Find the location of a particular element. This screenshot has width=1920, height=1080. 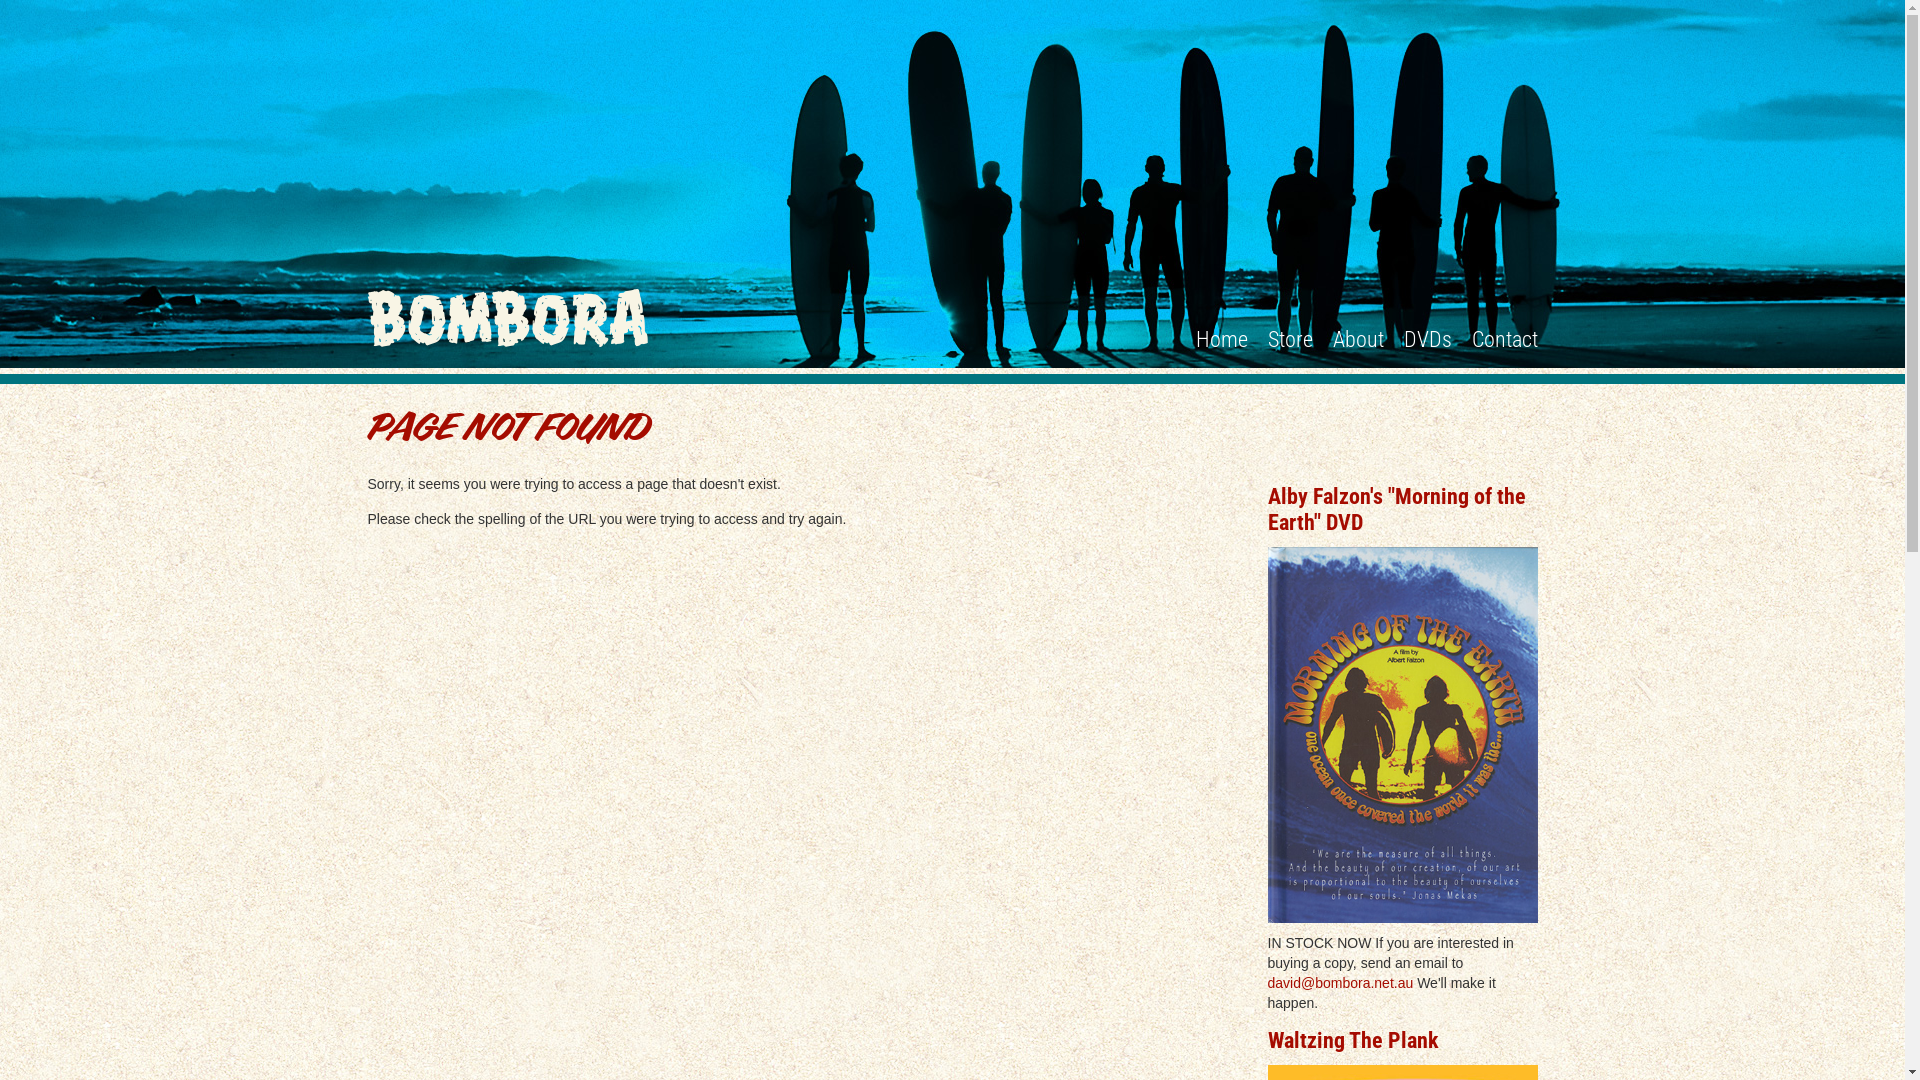

About is located at coordinates (1358, 340).